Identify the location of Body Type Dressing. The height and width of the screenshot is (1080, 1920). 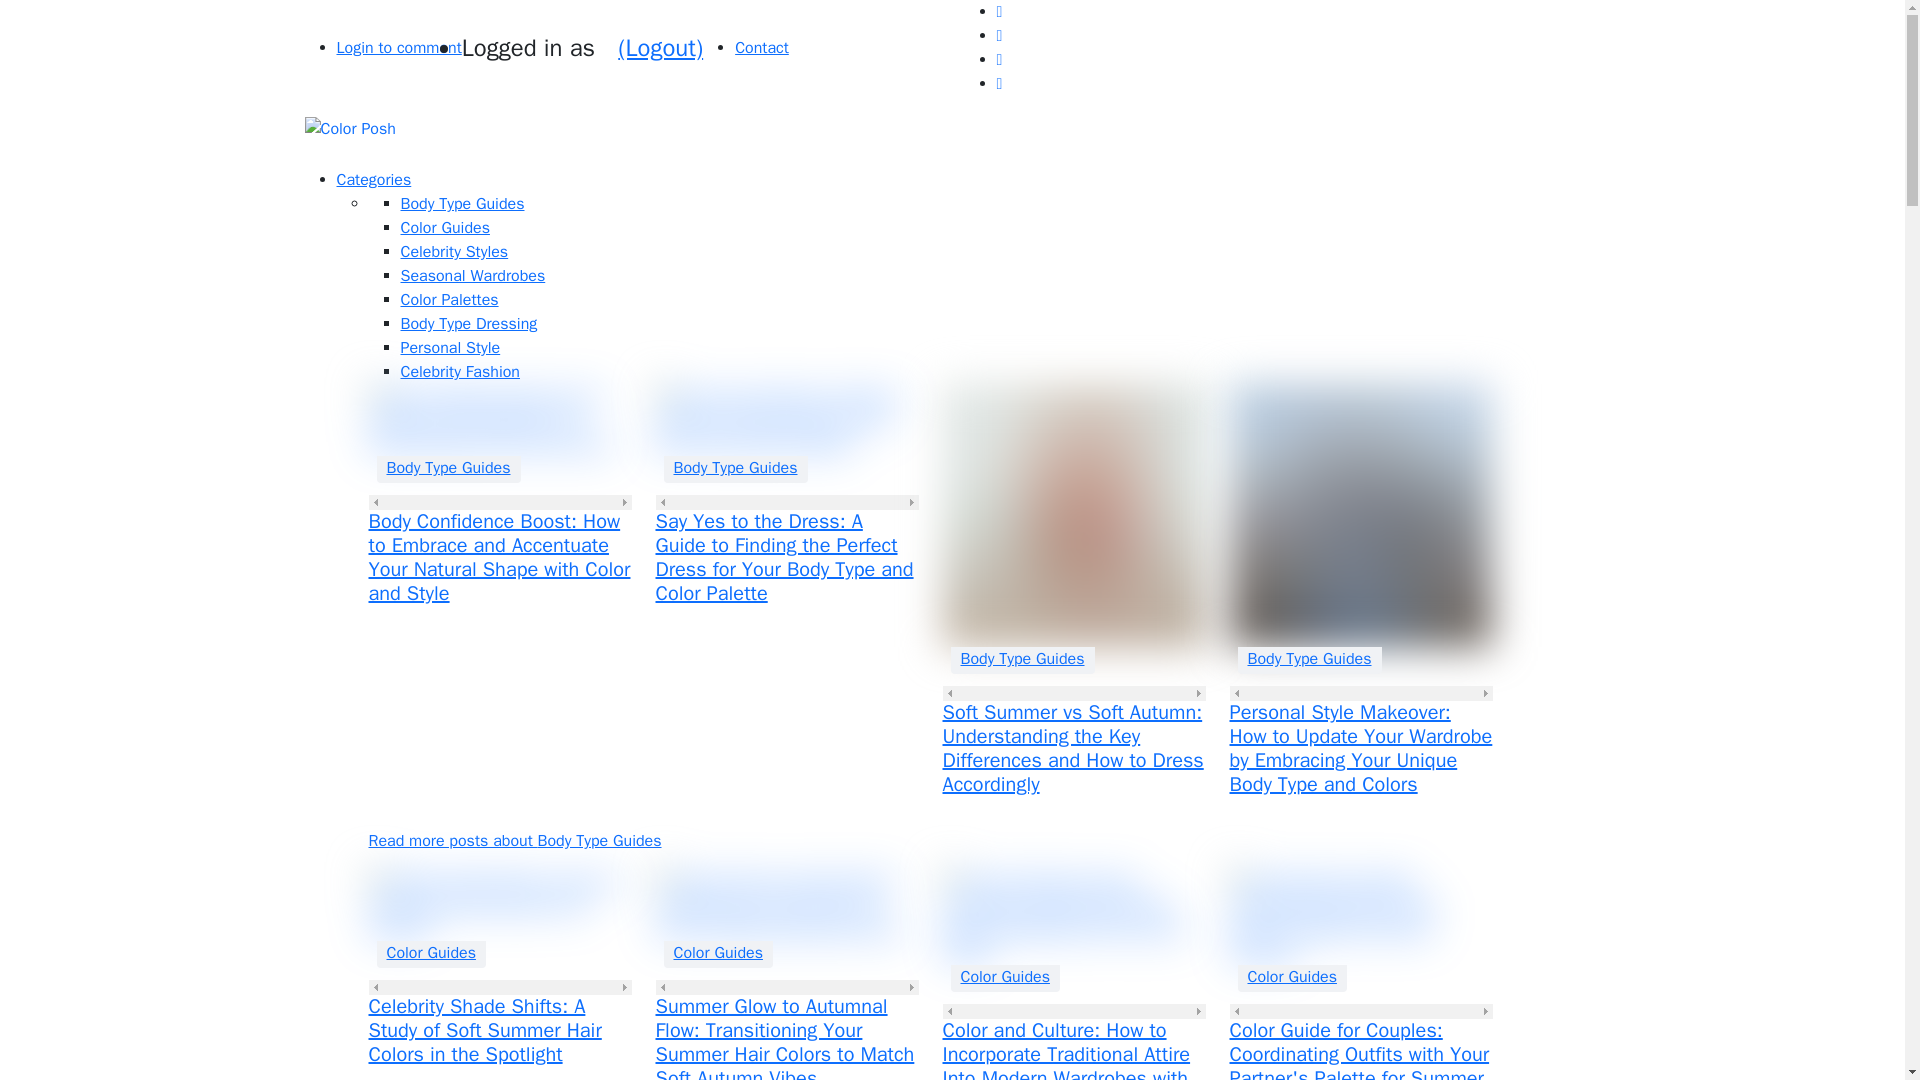
(468, 324).